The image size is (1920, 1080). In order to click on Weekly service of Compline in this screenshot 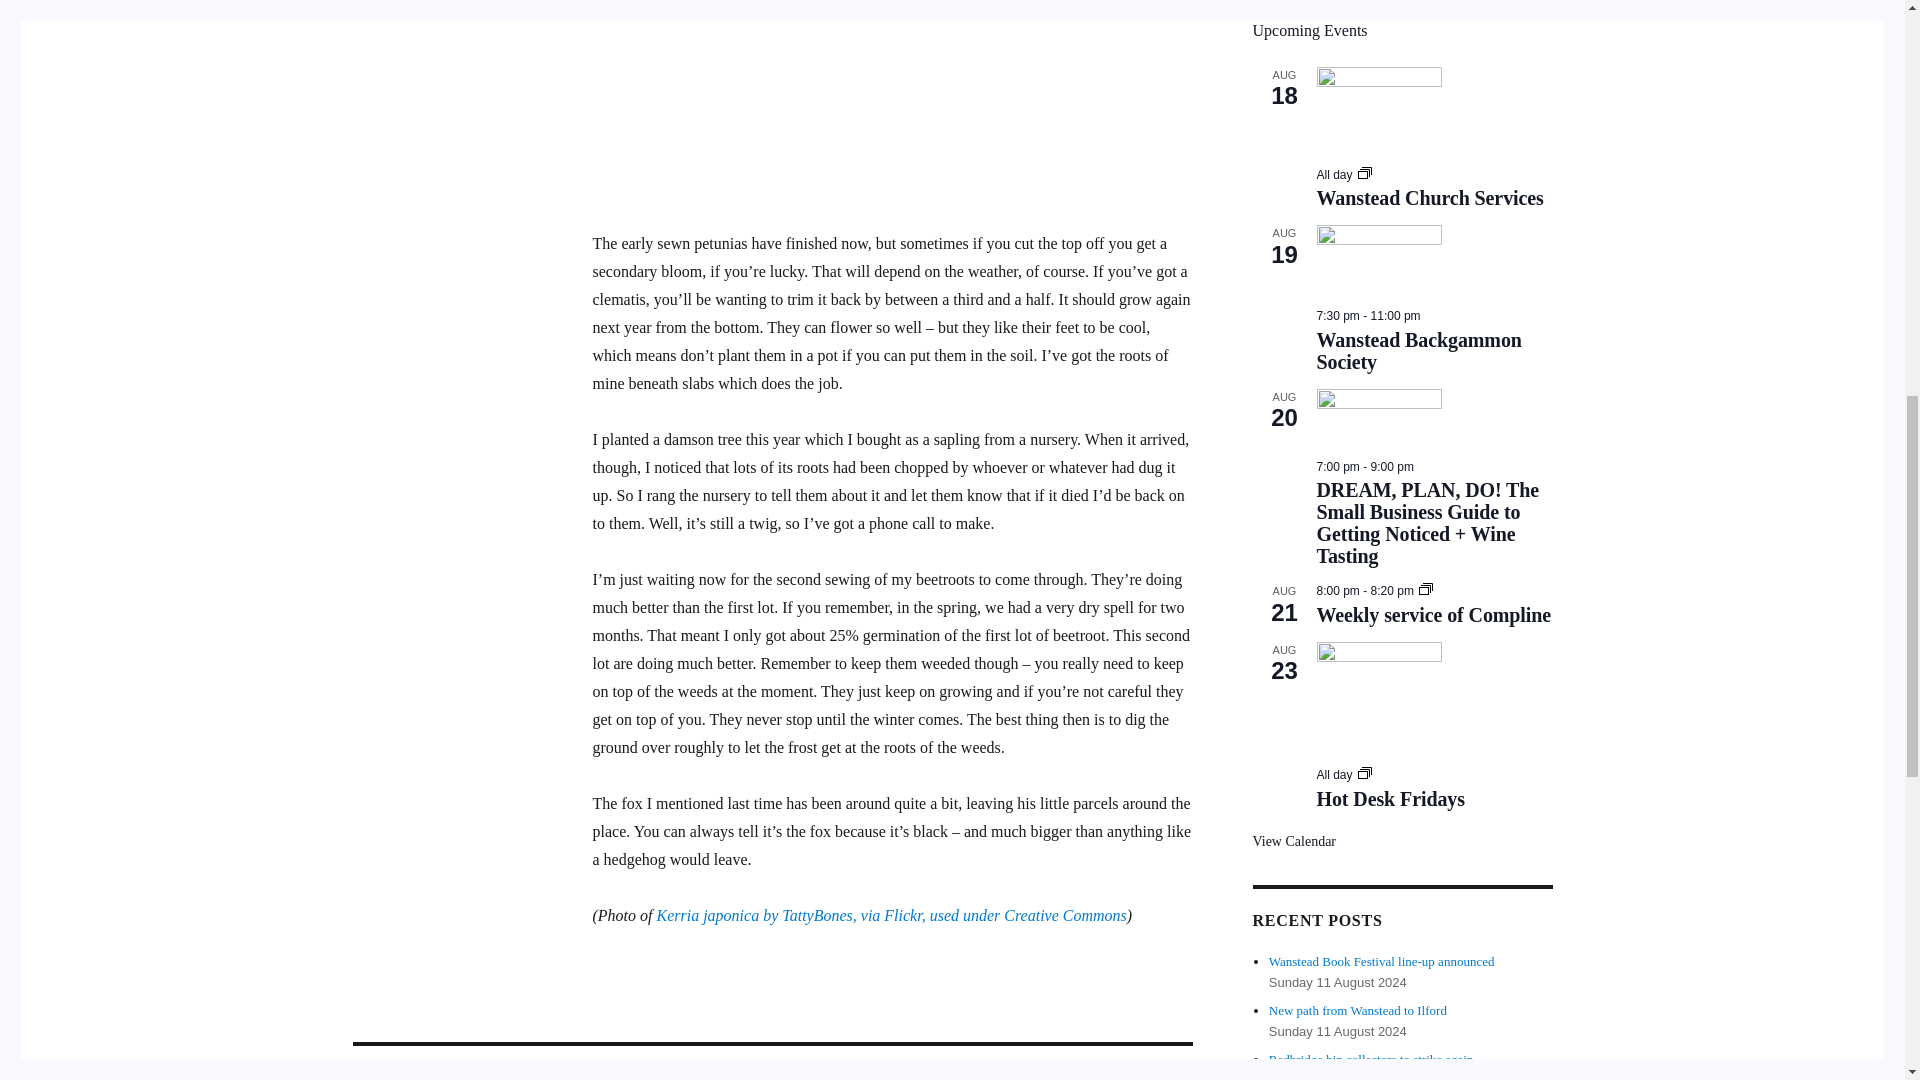, I will do `click(1433, 615)`.